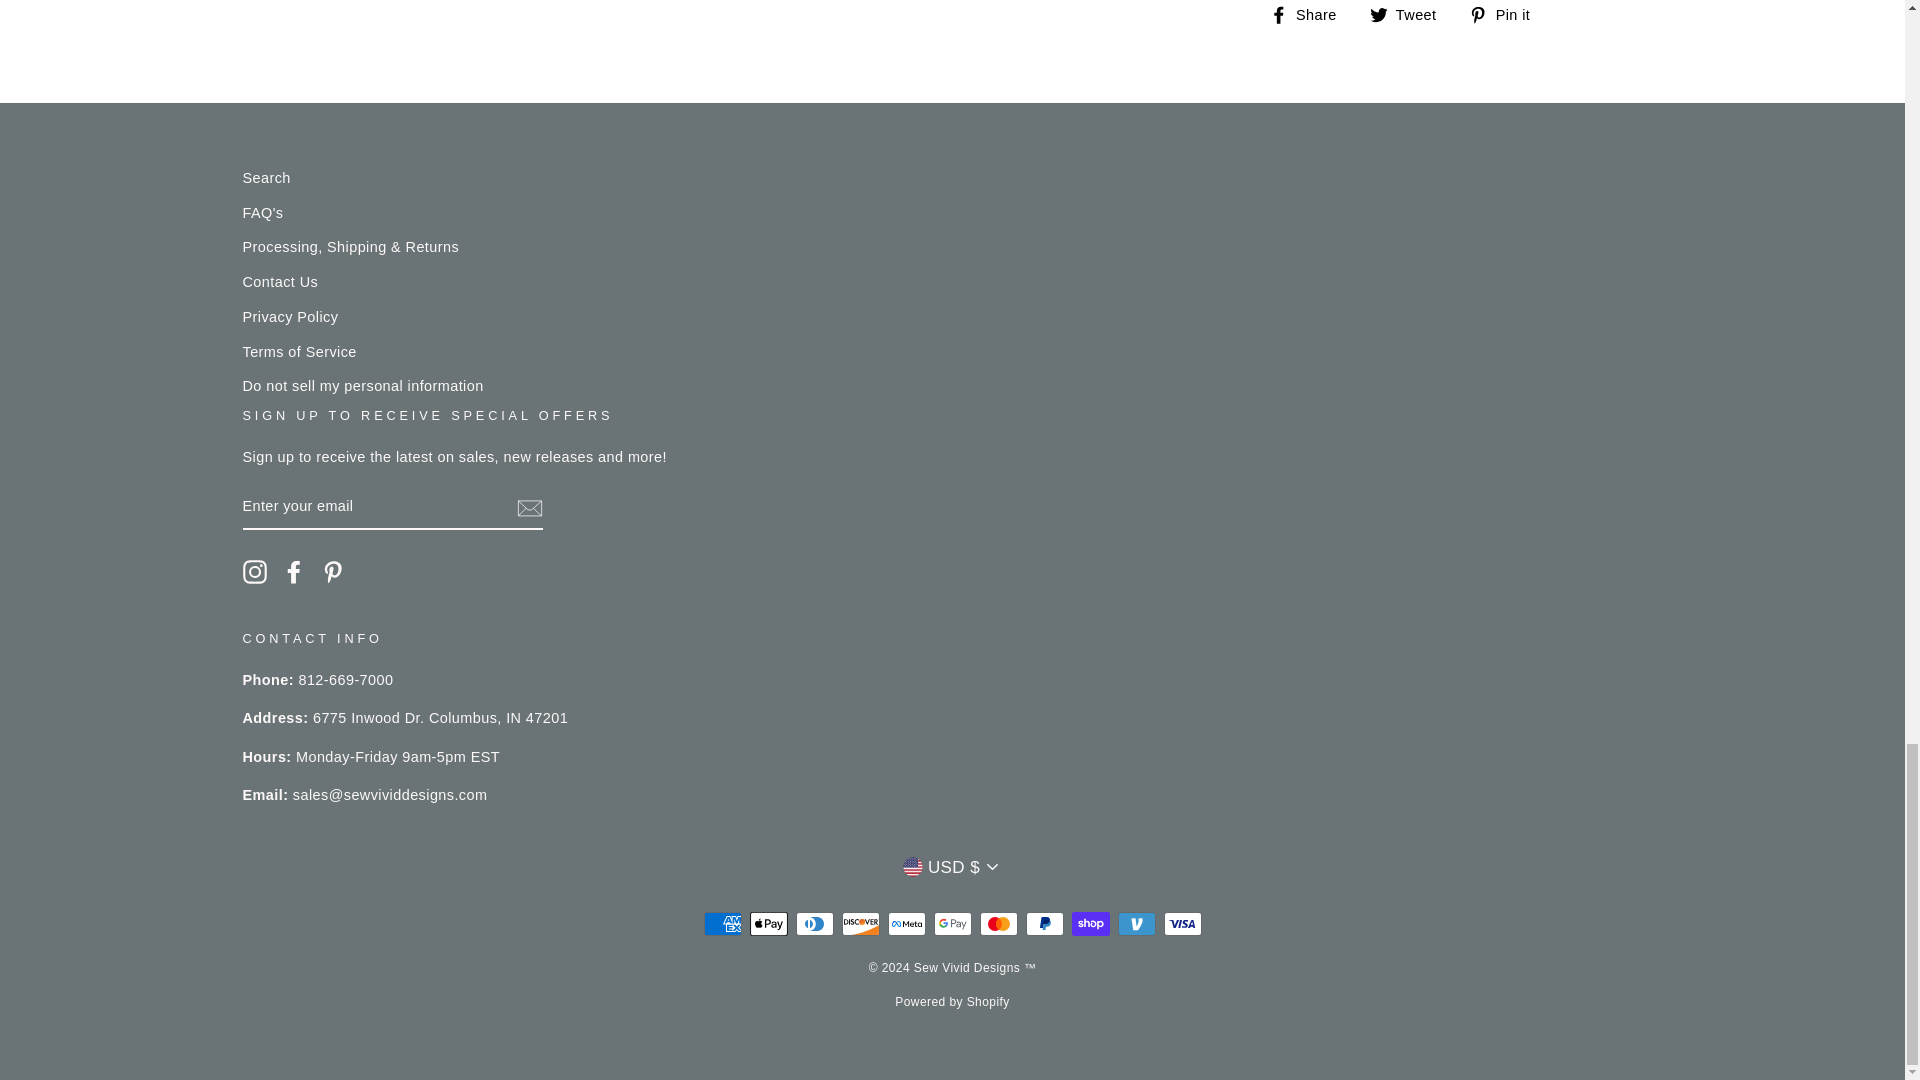 This screenshot has width=1920, height=1080. What do you see at coordinates (332, 572) in the screenshot?
I see `Sew Vivid Designs on Pinterest` at bounding box center [332, 572].